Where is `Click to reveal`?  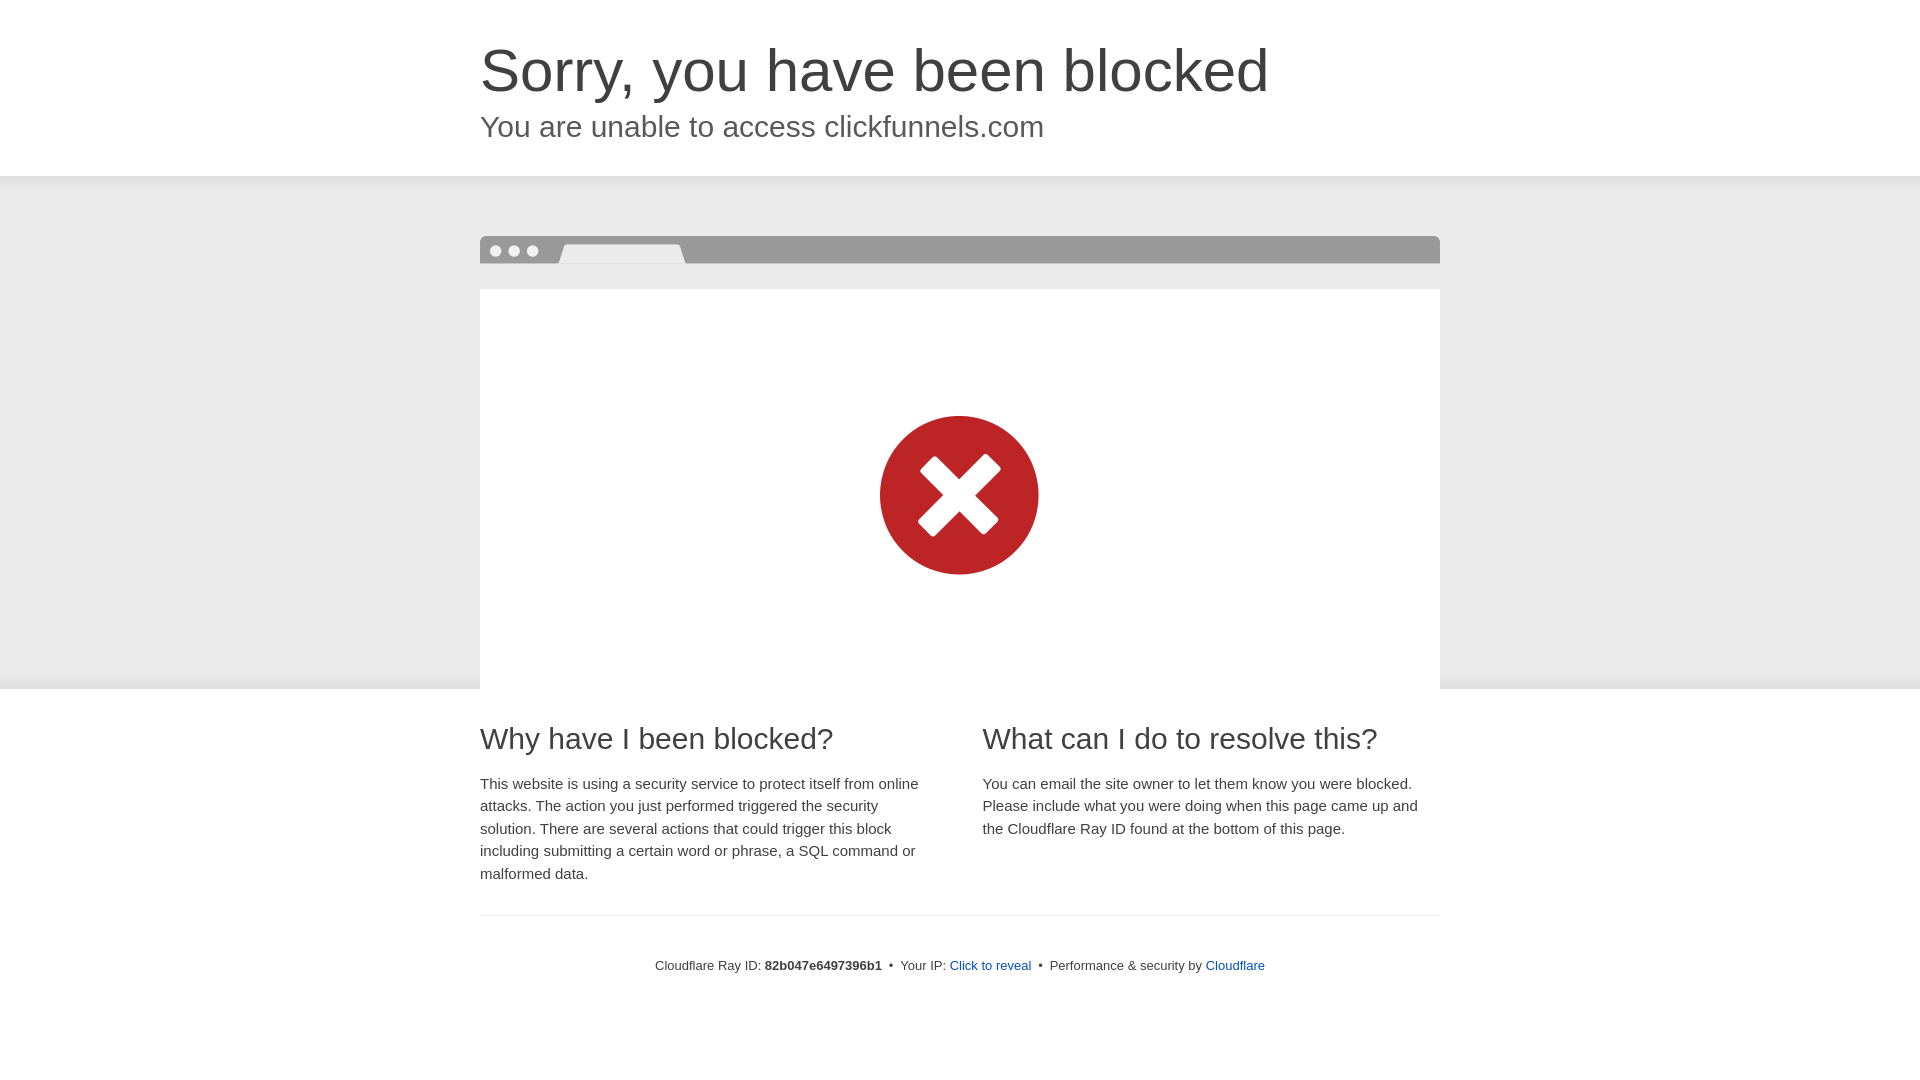 Click to reveal is located at coordinates (991, 966).